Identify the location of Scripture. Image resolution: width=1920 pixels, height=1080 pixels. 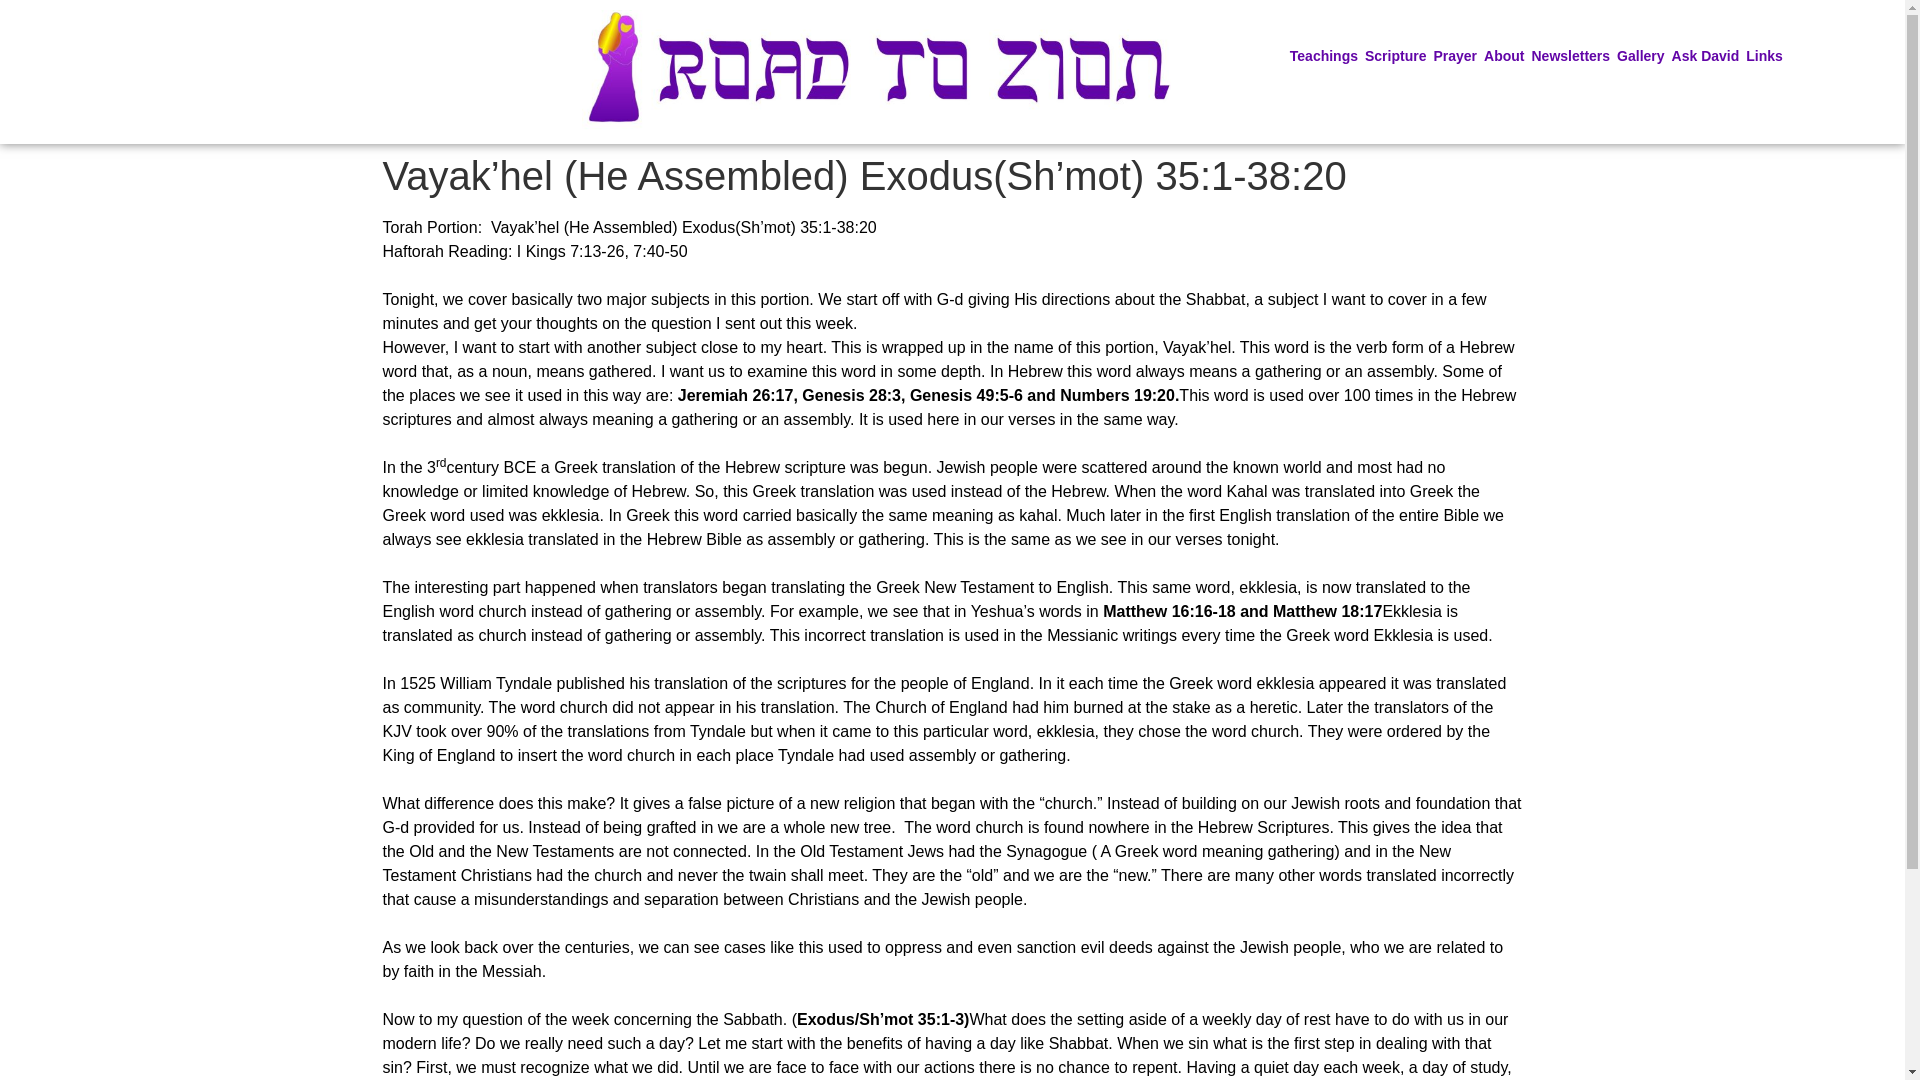
(1398, 56).